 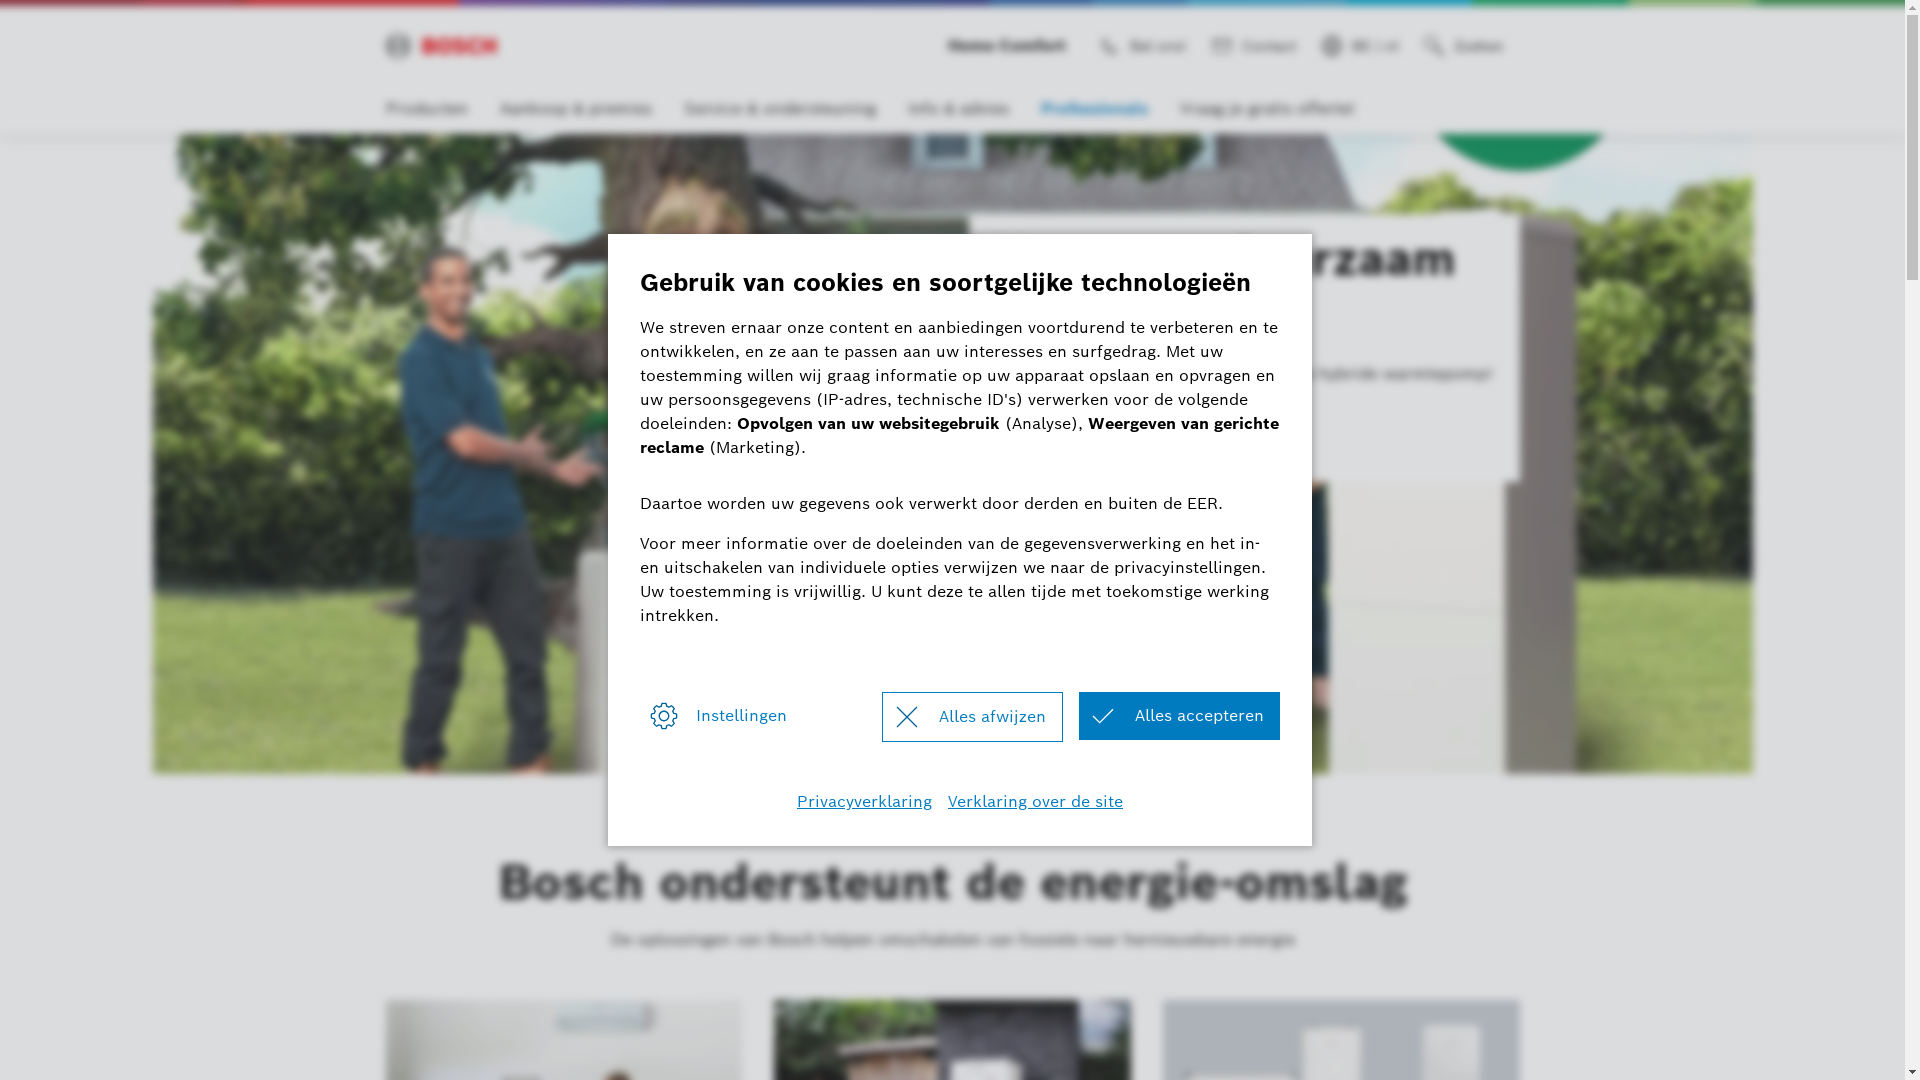 I want to click on BE | nl, so click(x=1363, y=46).